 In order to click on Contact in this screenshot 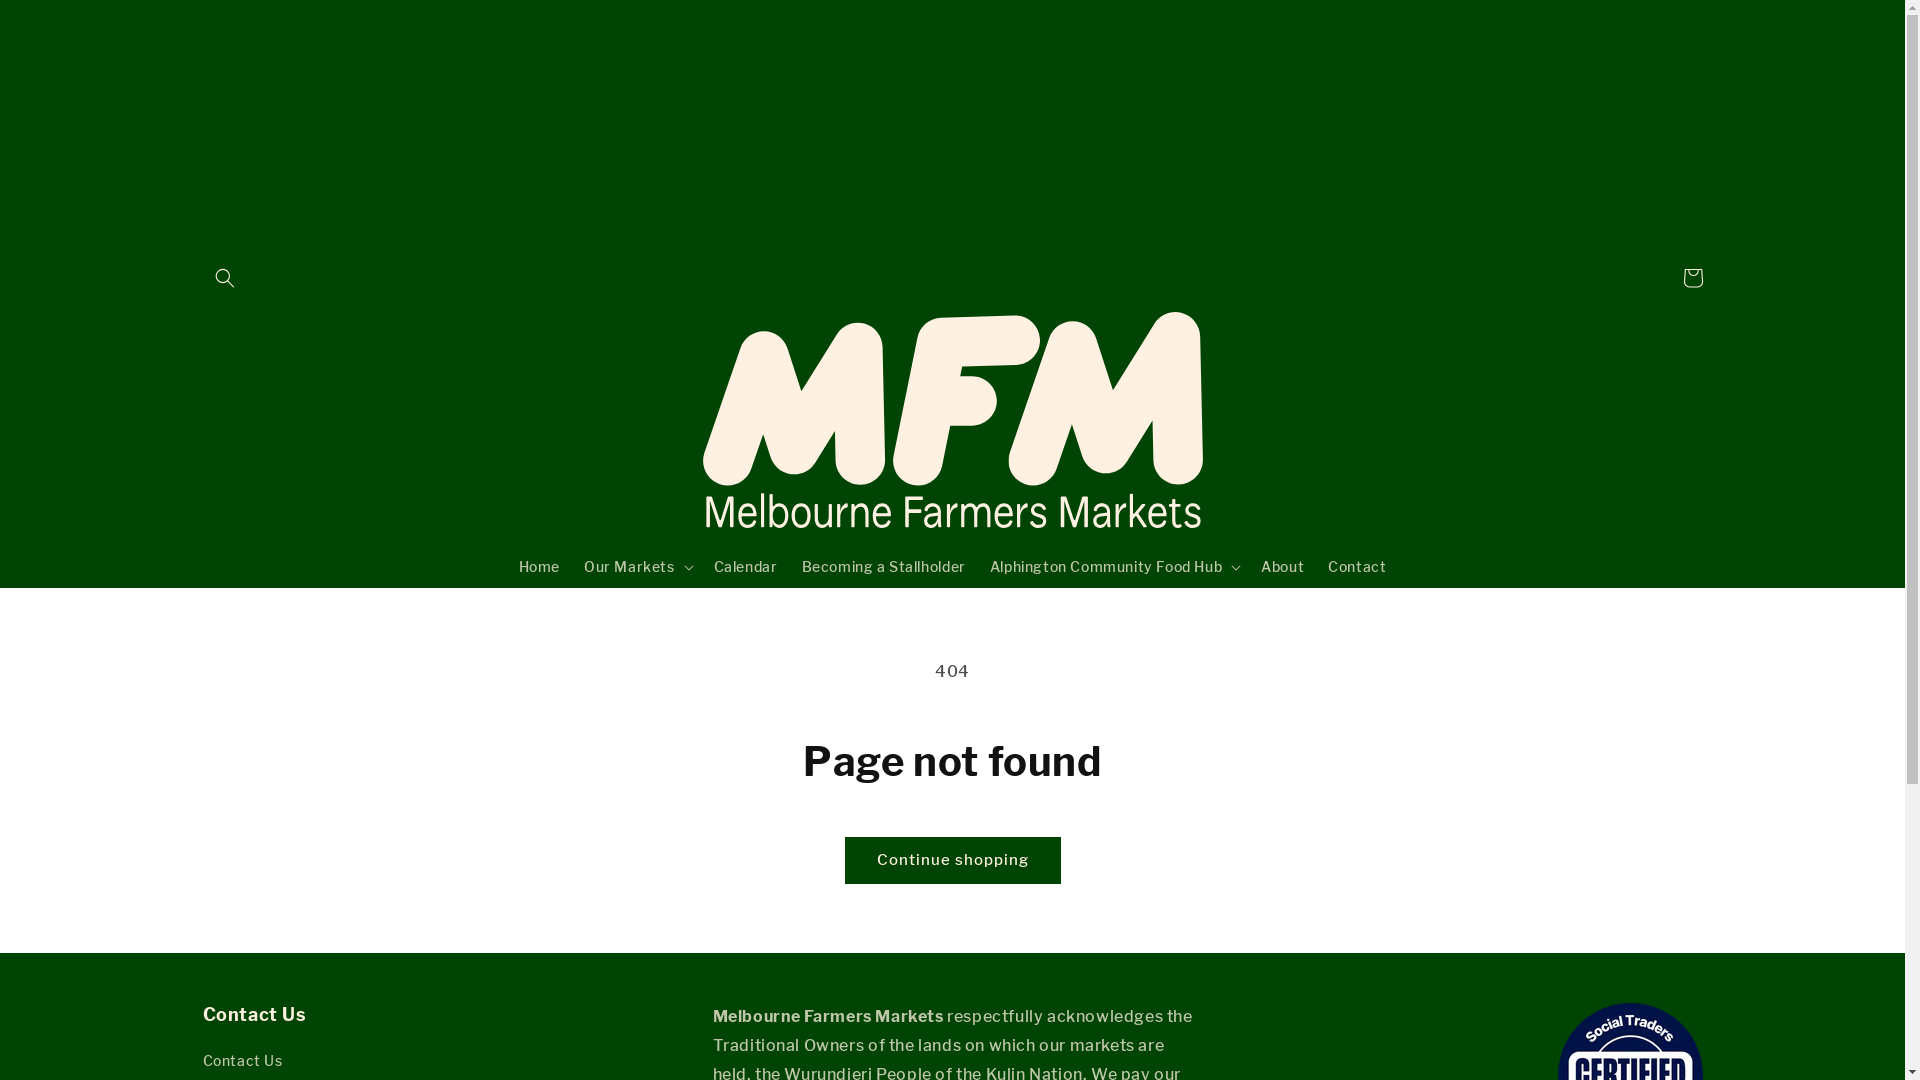, I will do `click(1357, 567)`.